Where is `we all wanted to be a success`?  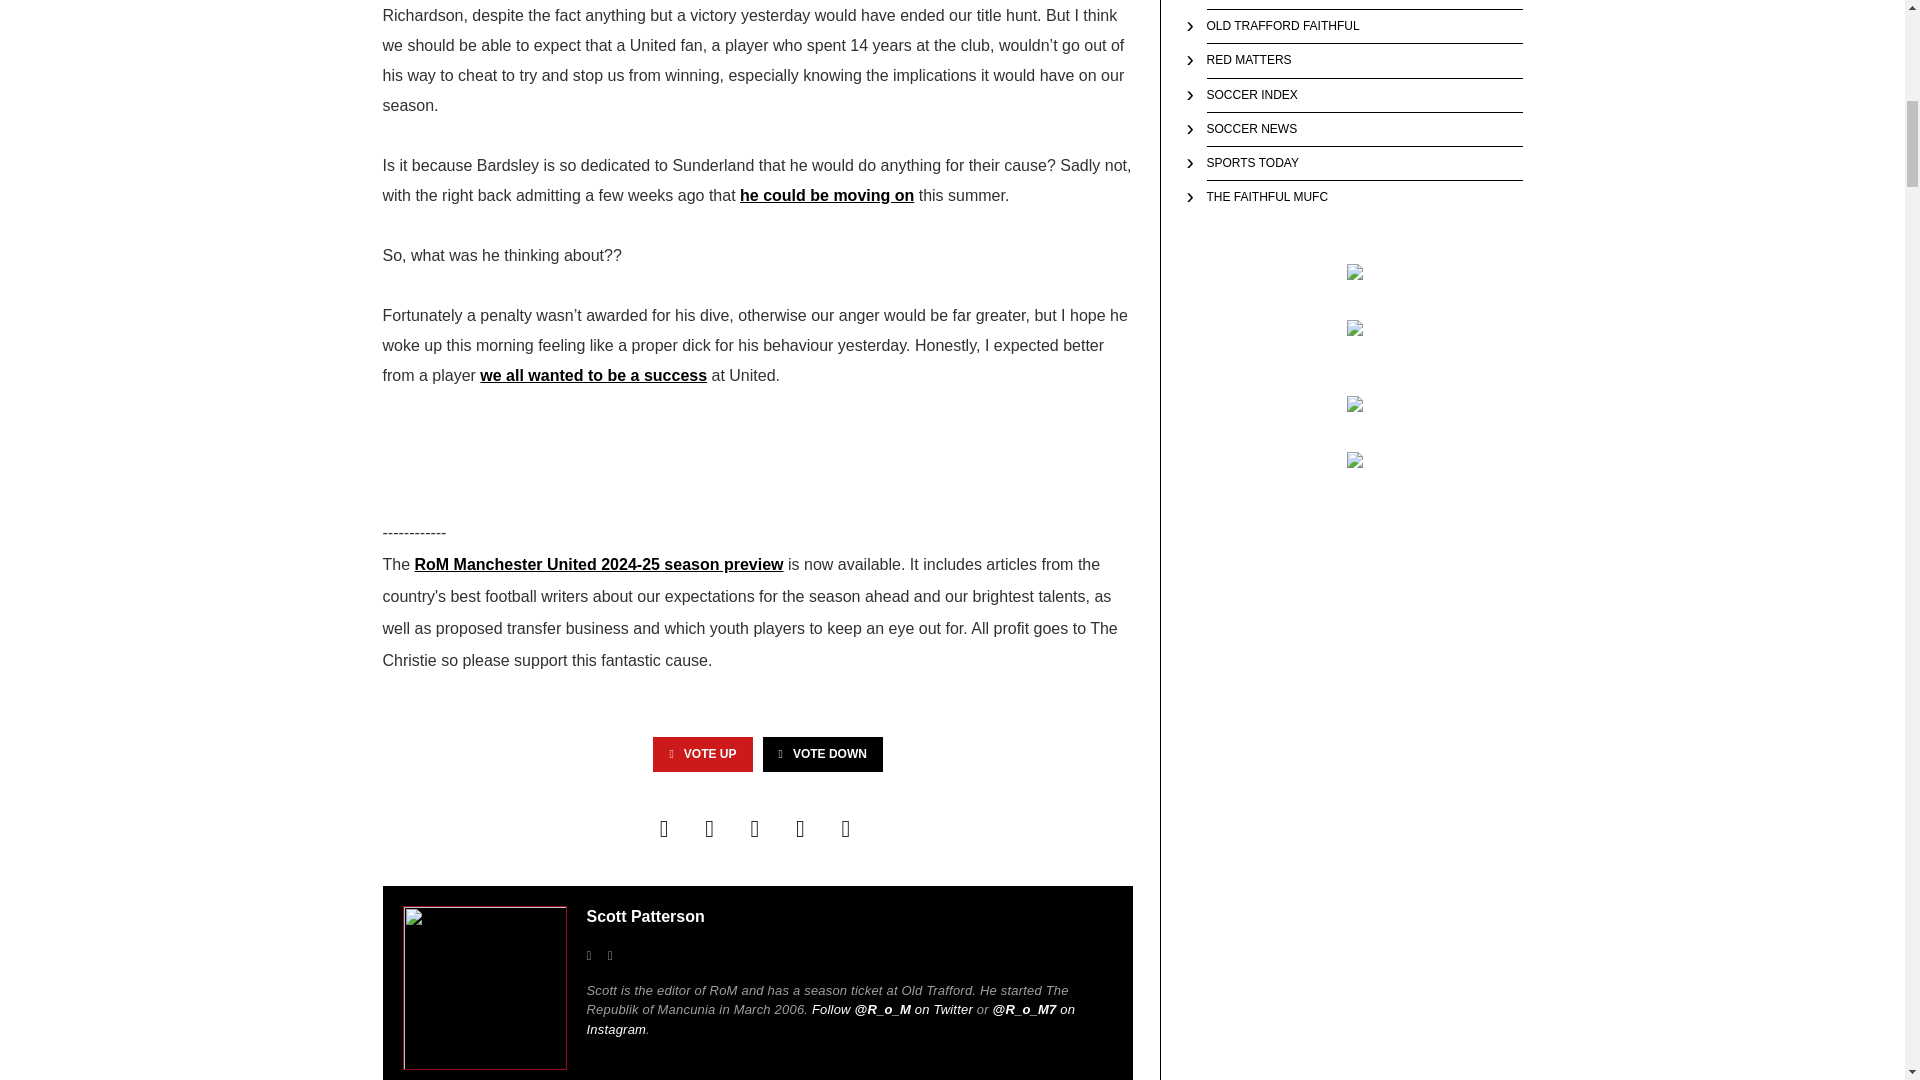 we all wanted to be a success is located at coordinates (593, 376).